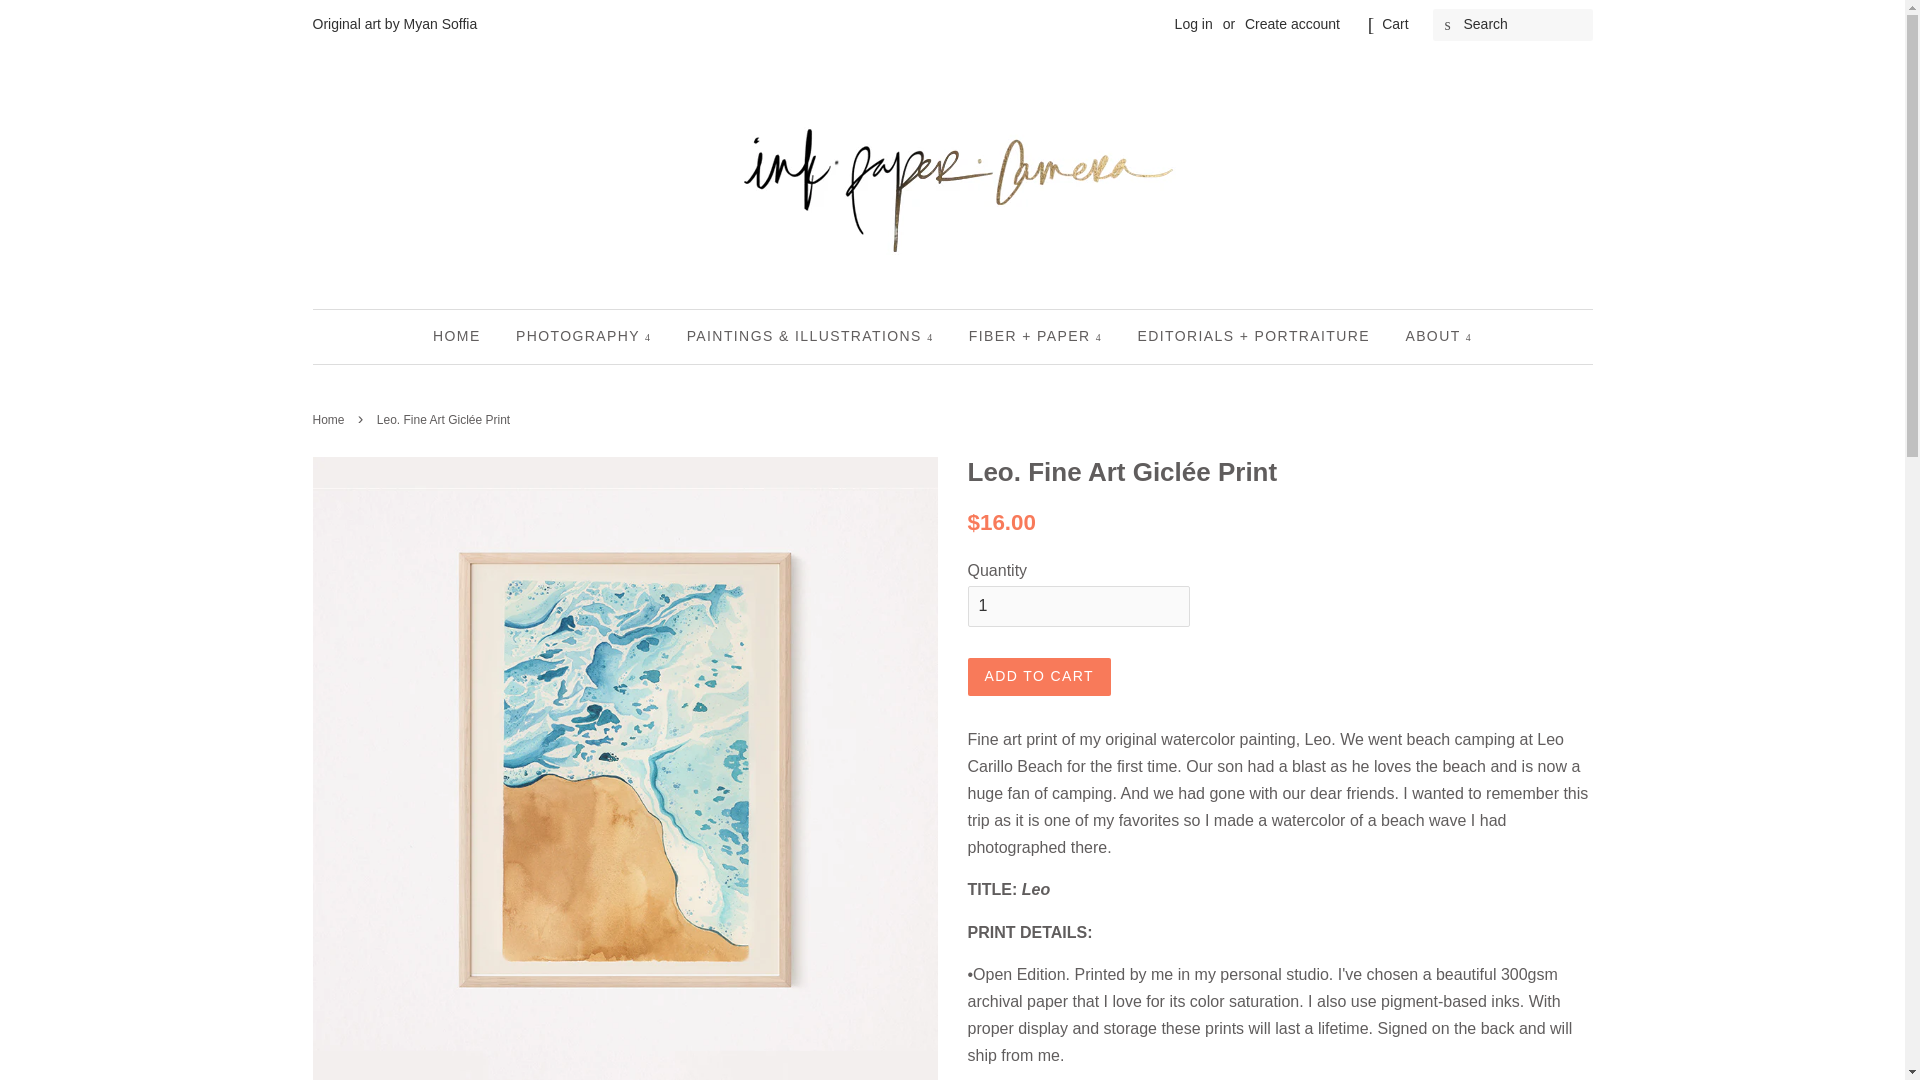  What do you see at coordinates (464, 336) in the screenshot?
I see `HOME` at bounding box center [464, 336].